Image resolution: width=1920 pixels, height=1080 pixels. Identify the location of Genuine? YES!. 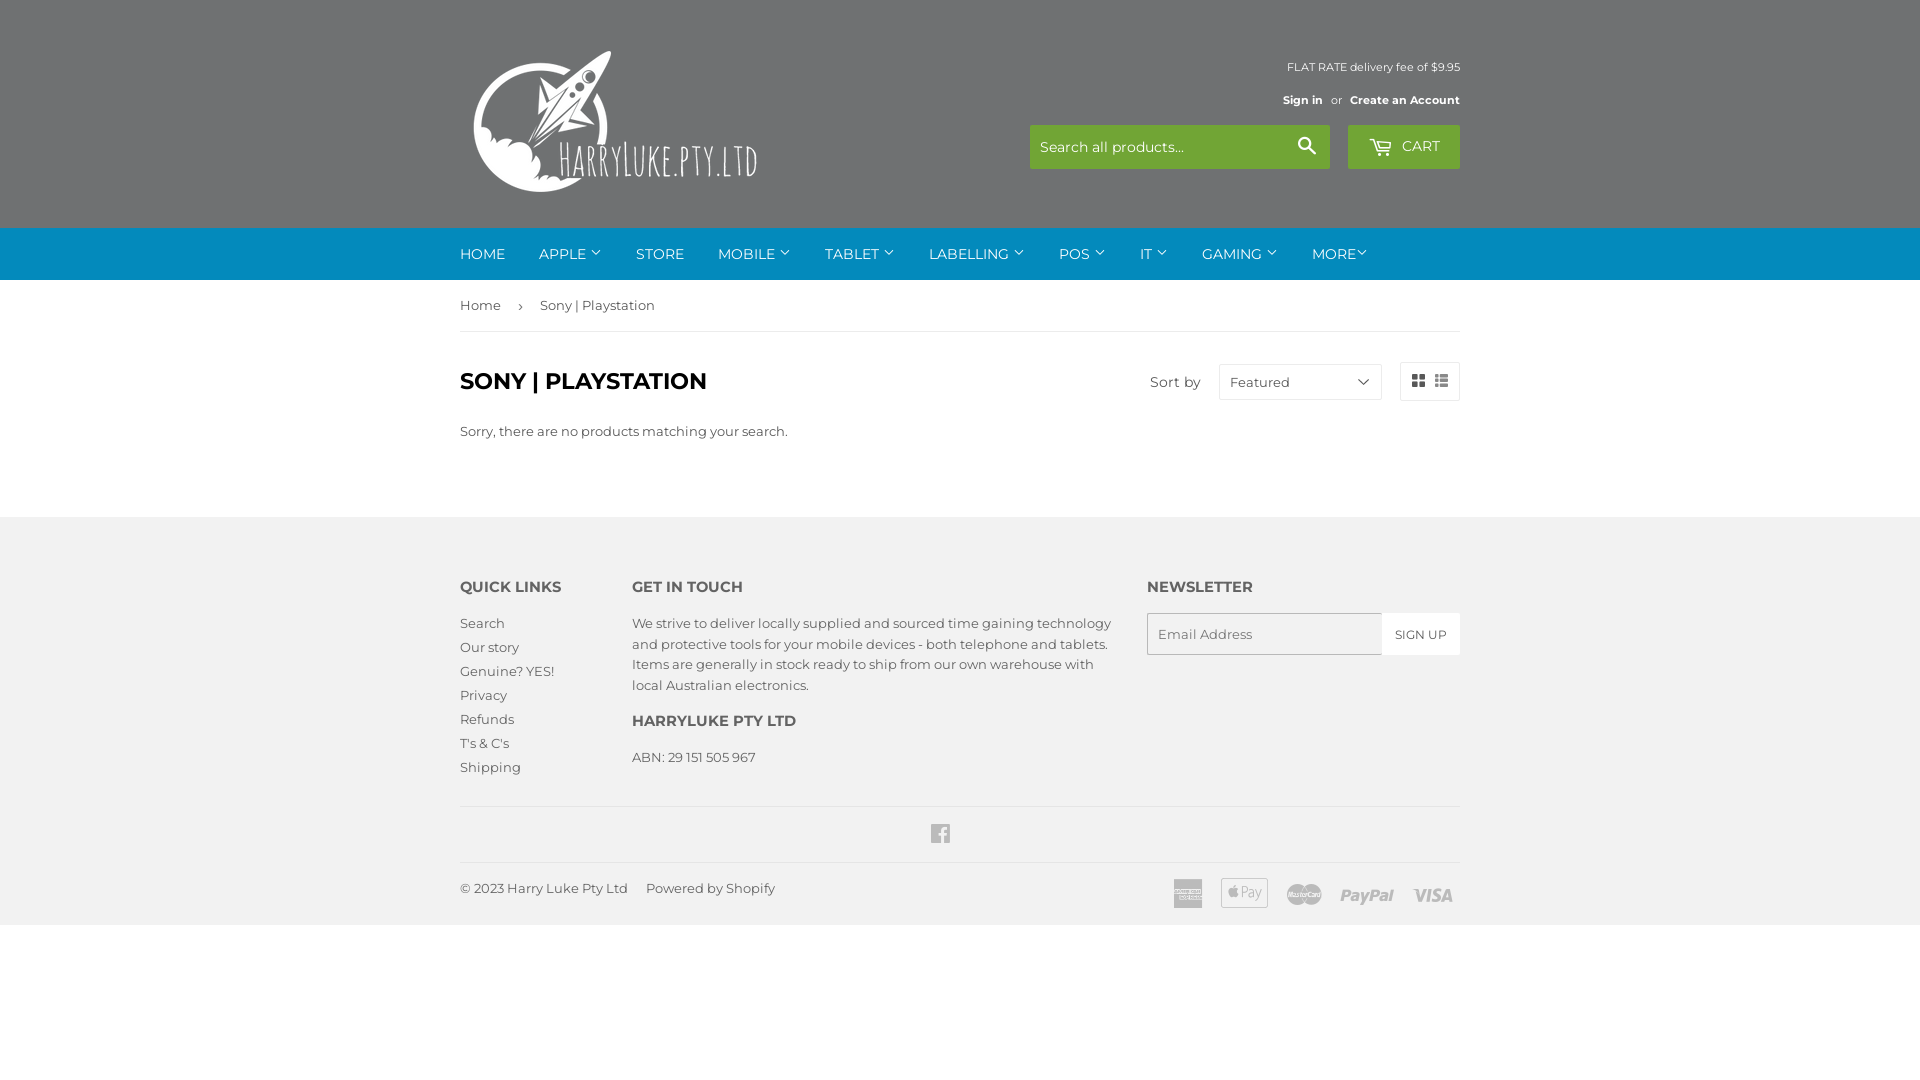
(507, 671).